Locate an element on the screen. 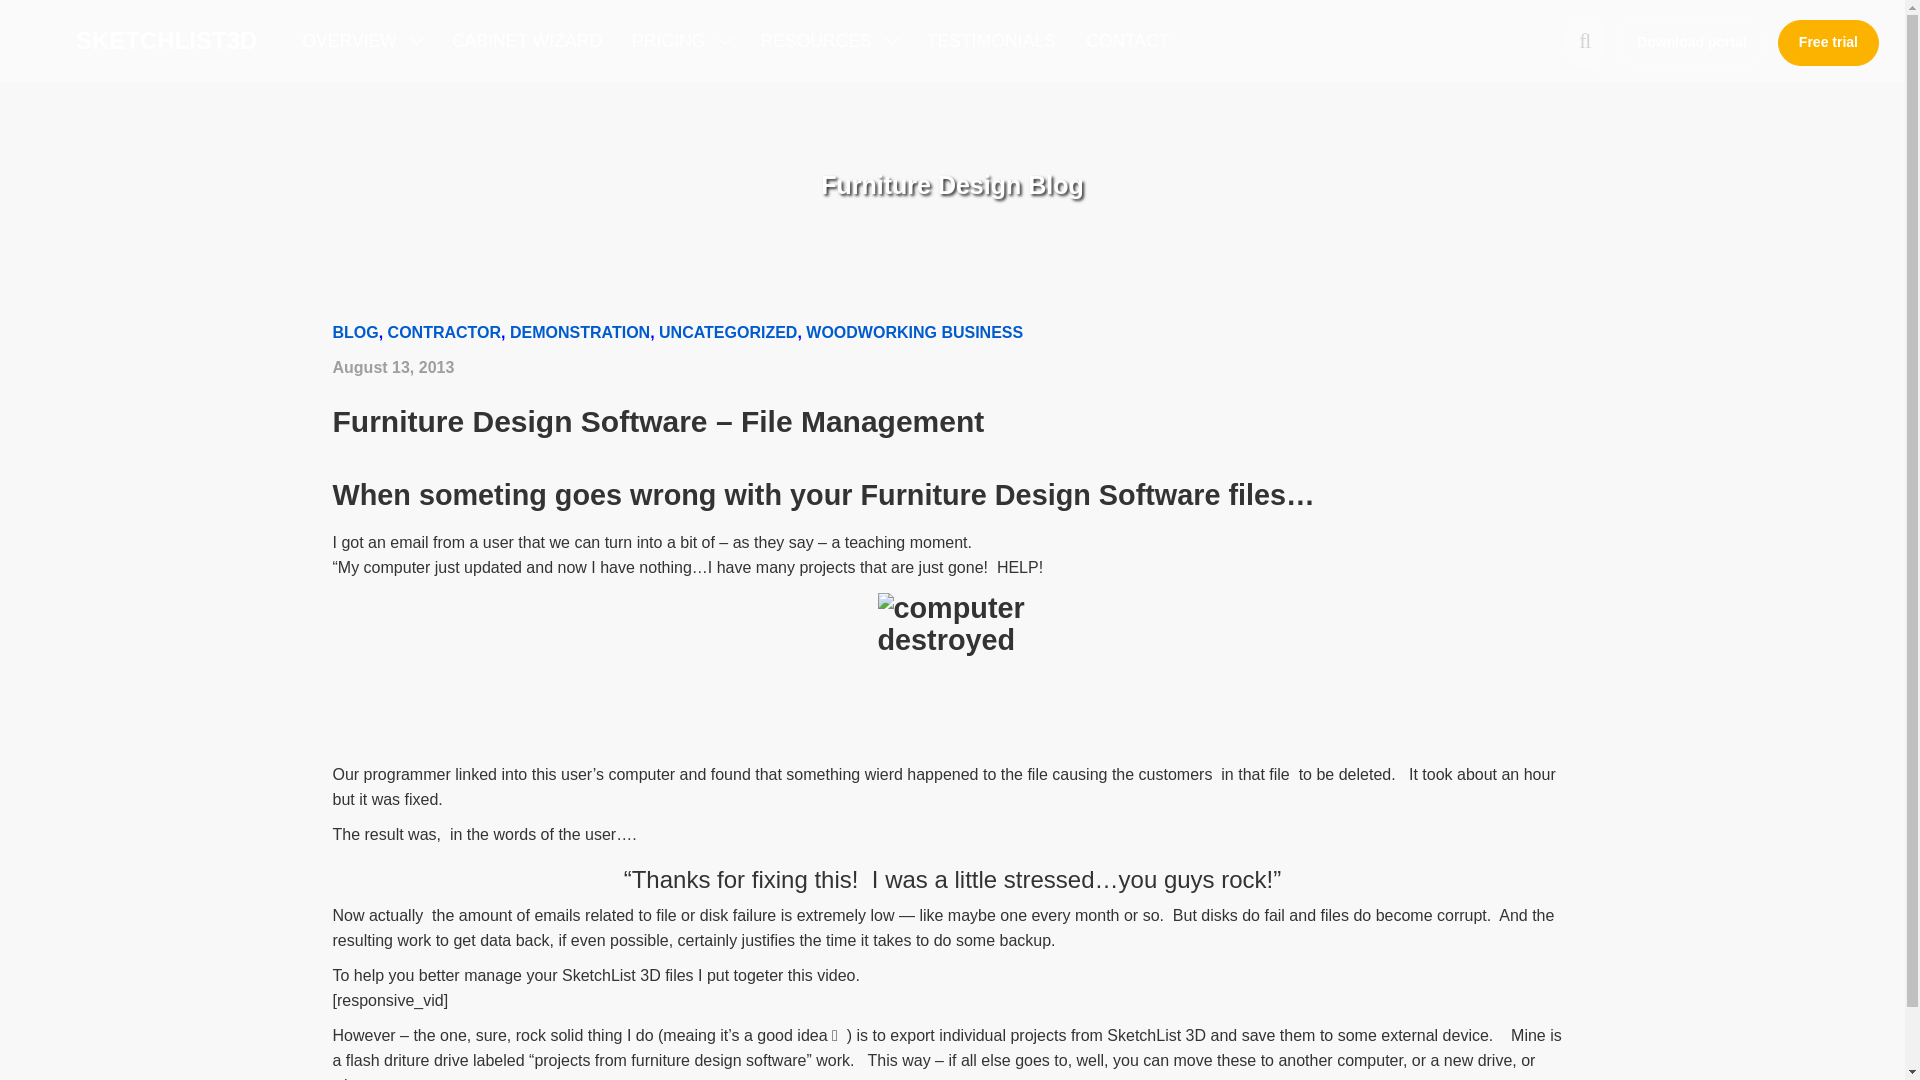  CONTRACTOR is located at coordinates (444, 332).